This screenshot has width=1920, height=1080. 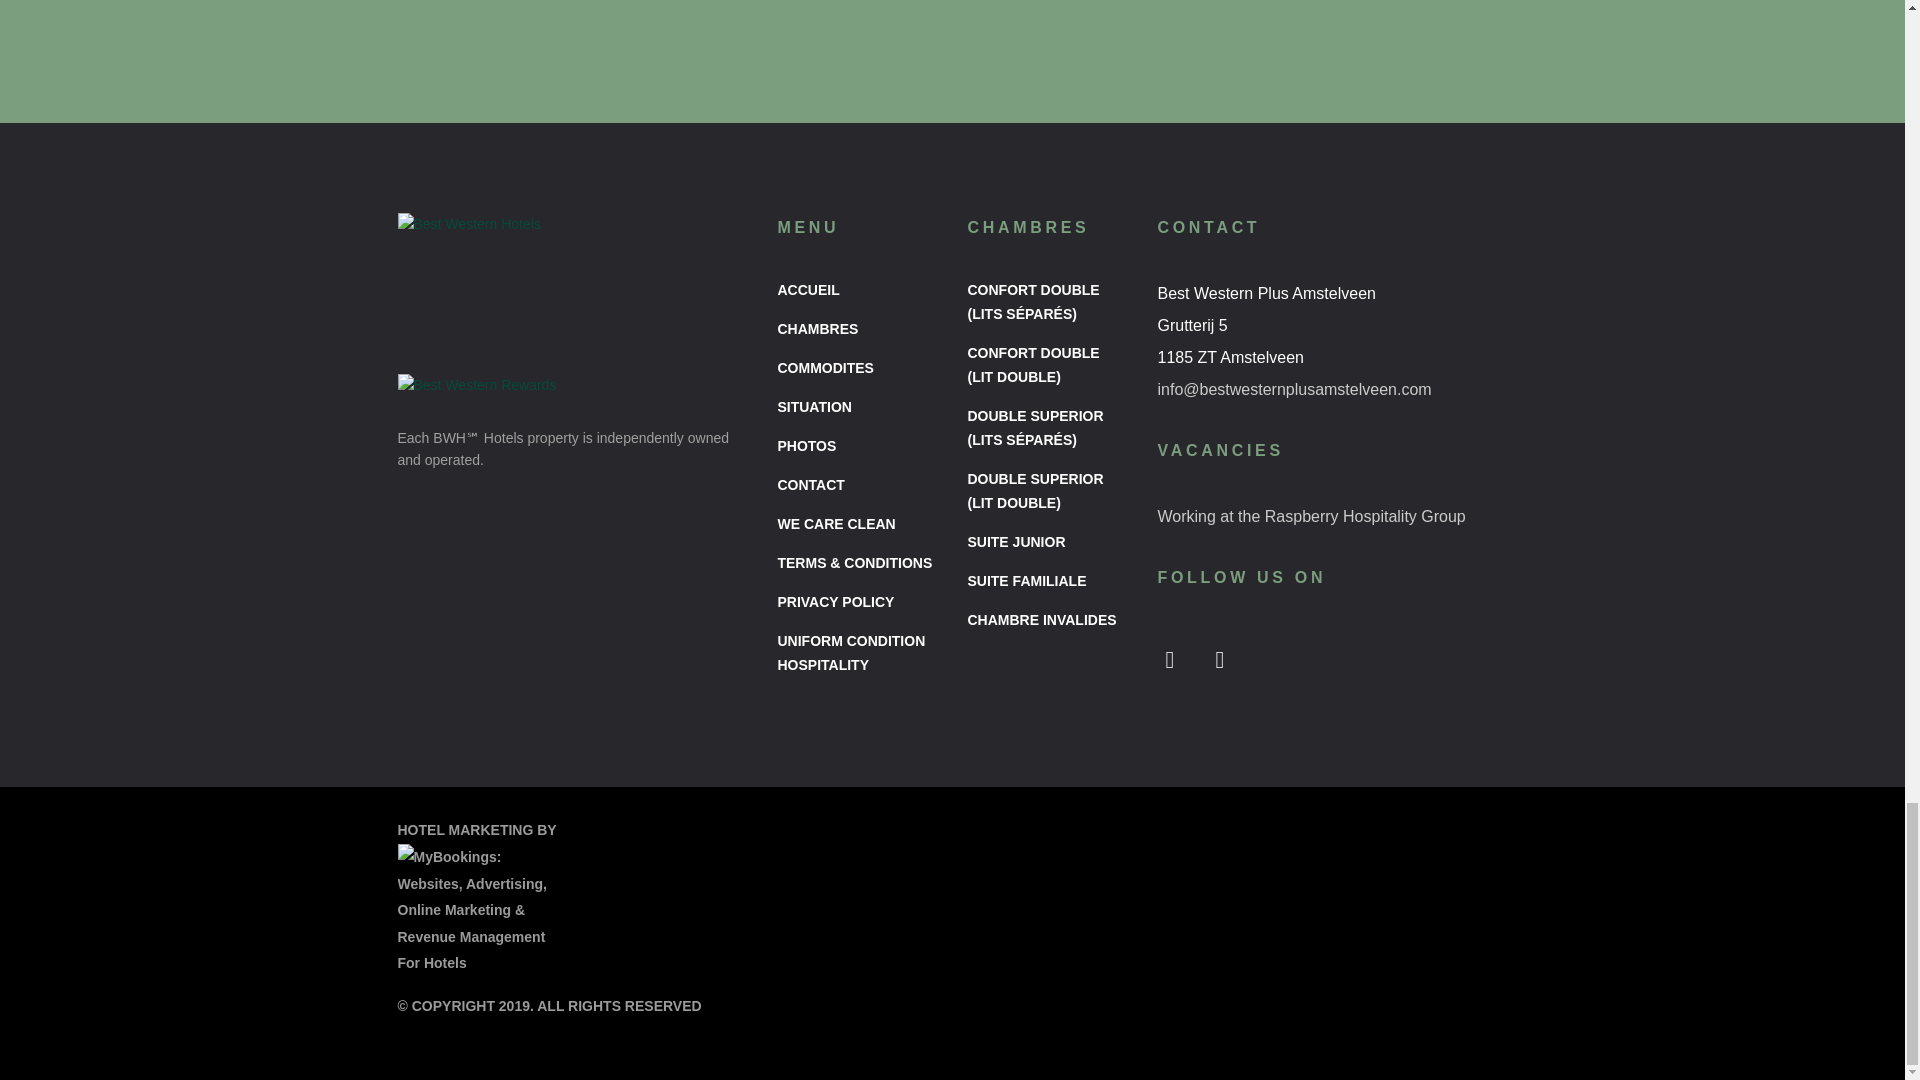 What do you see at coordinates (856, 407) in the screenshot?
I see `SITUATION` at bounding box center [856, 407].